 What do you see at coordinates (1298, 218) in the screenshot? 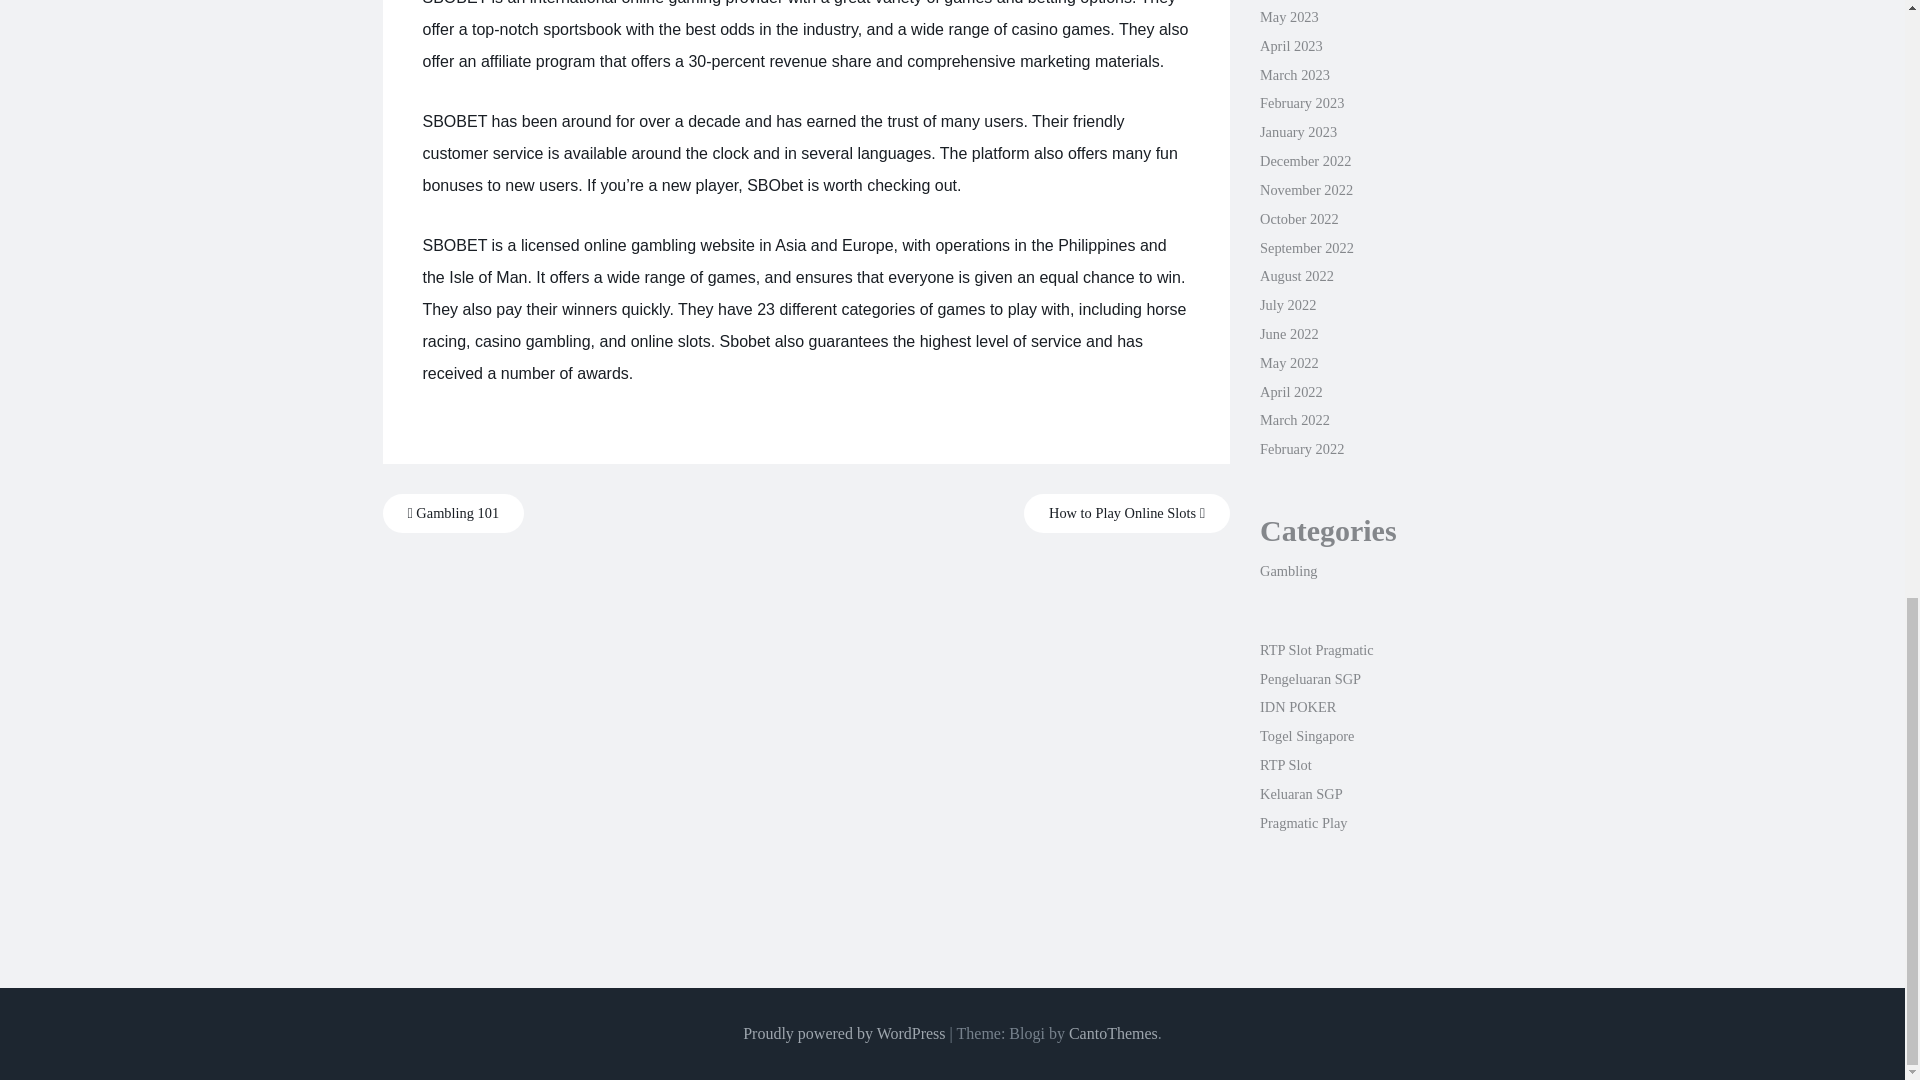
I see `October 2022` at bounding box center [1298, 218].